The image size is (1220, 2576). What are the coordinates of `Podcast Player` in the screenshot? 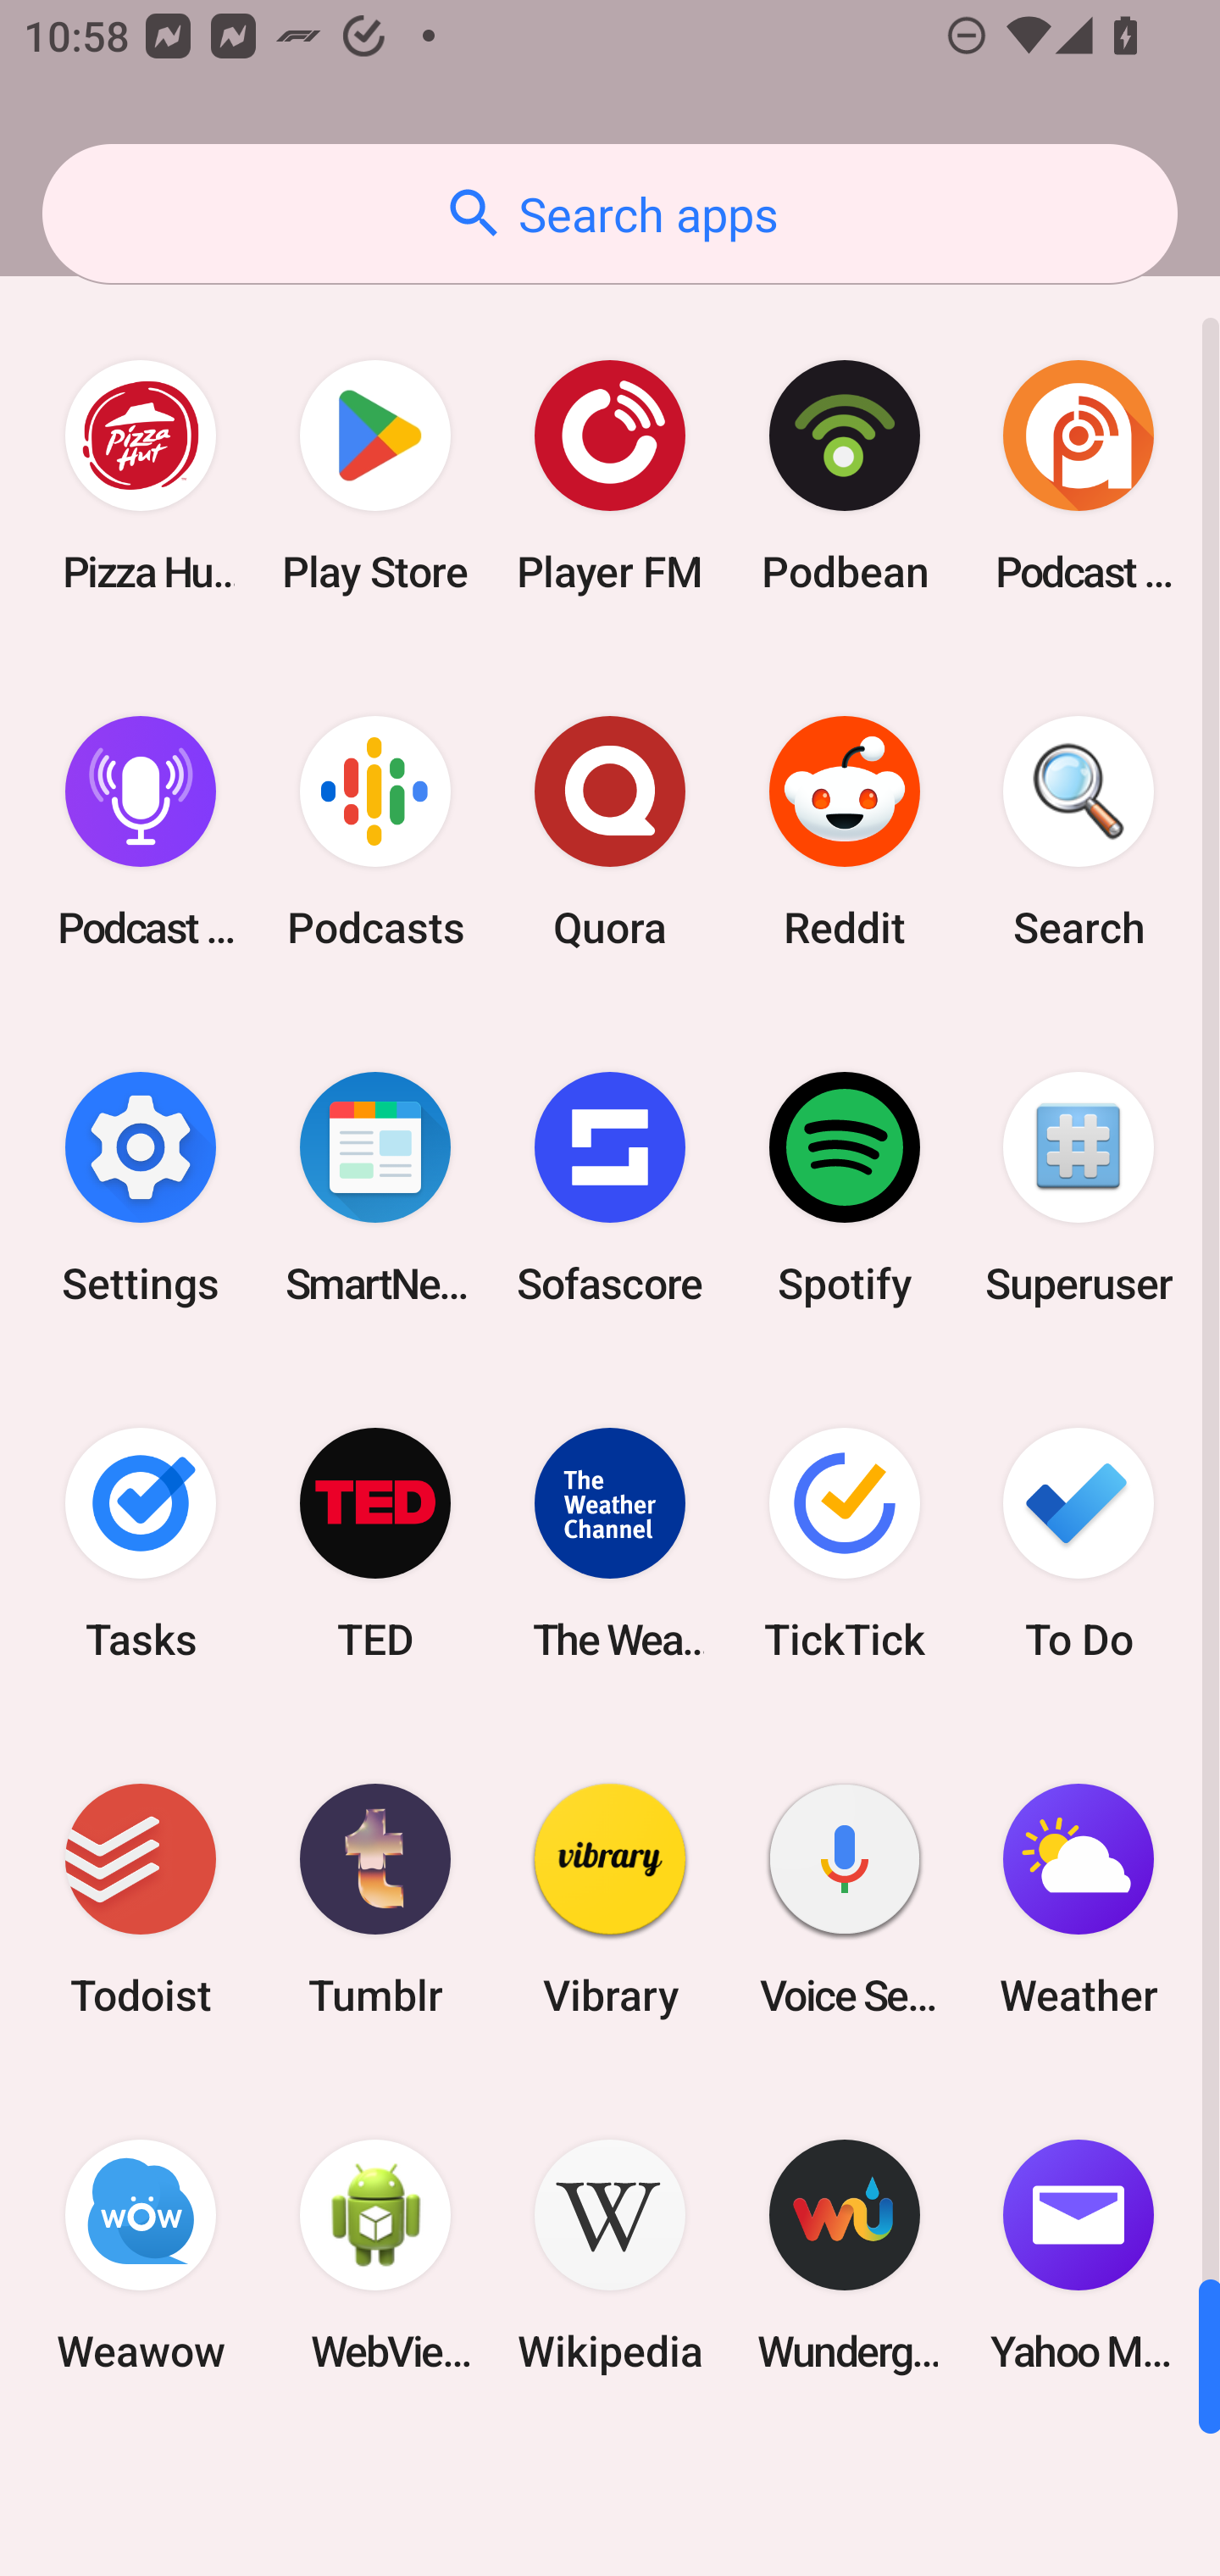 It's located at (141, 832).